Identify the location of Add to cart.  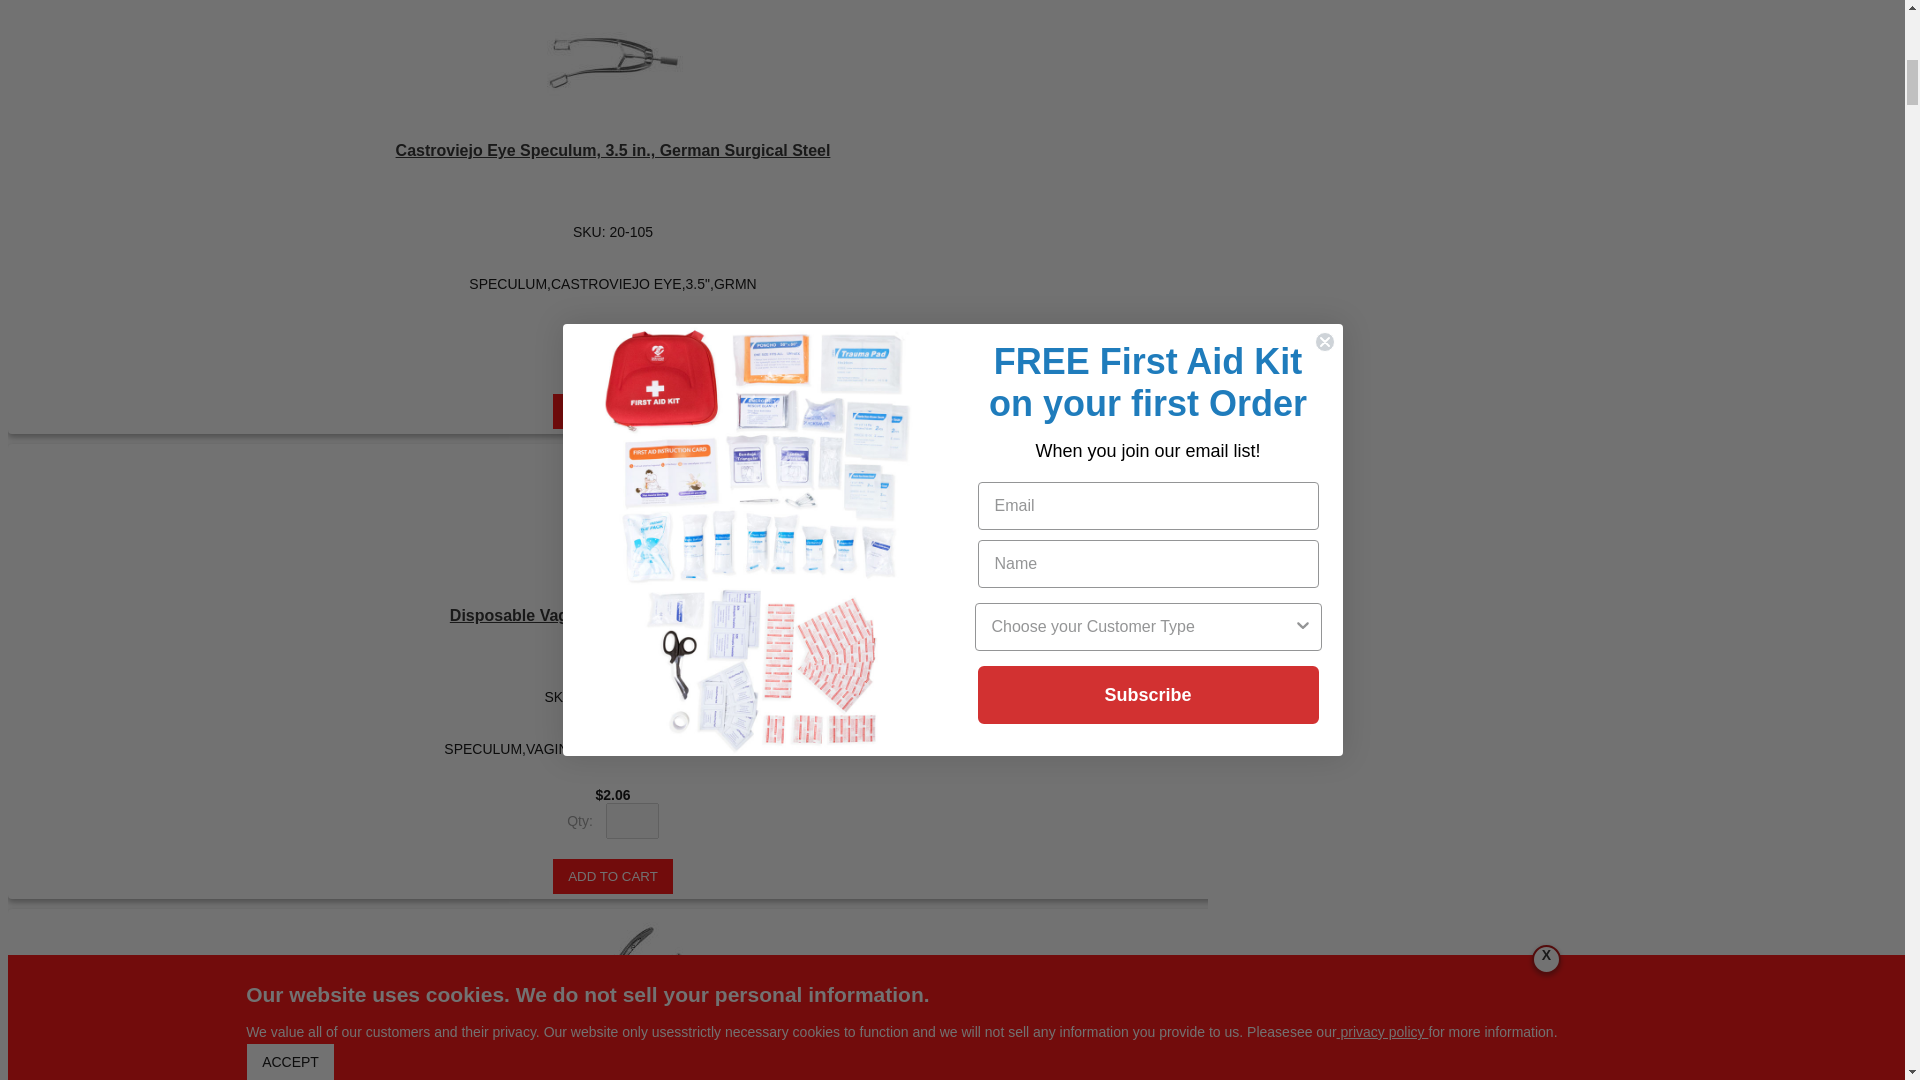
(612, 876).